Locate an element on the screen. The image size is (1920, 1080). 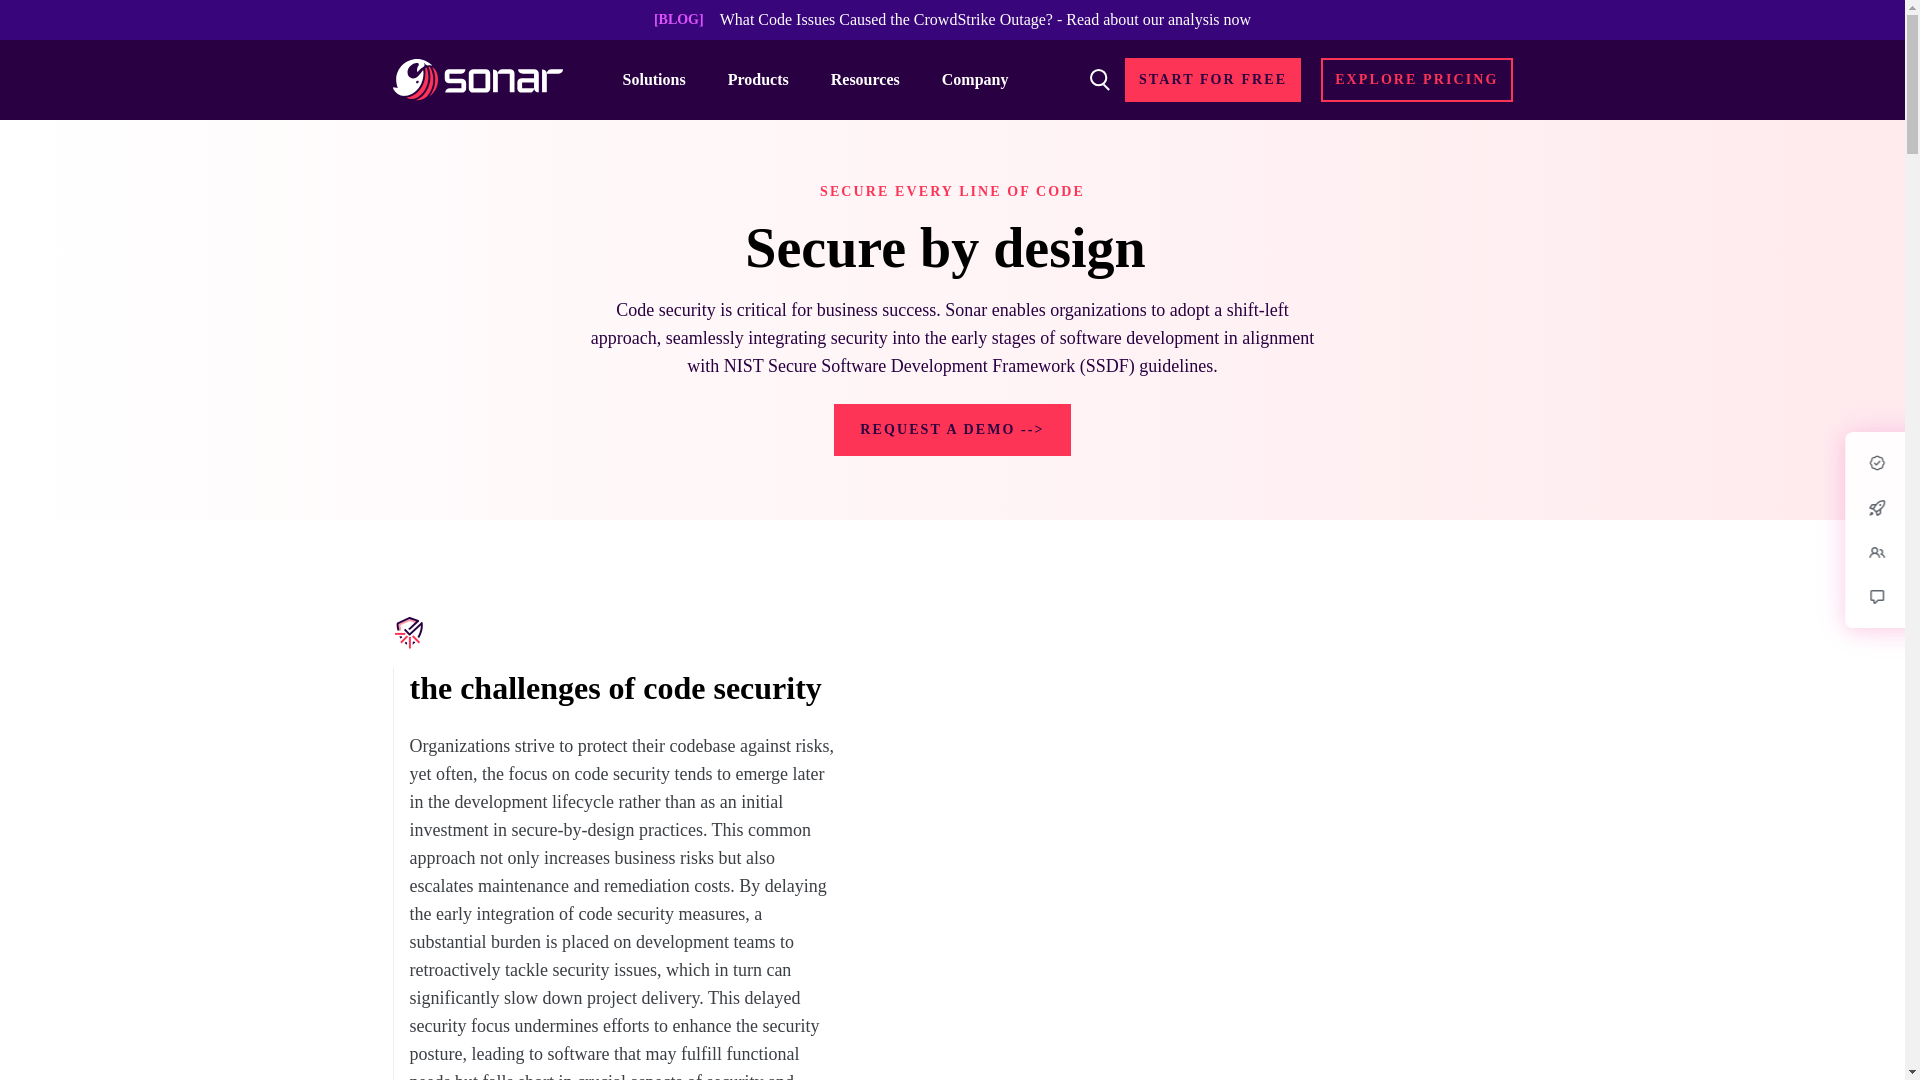
Solutions is located at coordinates (663, 79).